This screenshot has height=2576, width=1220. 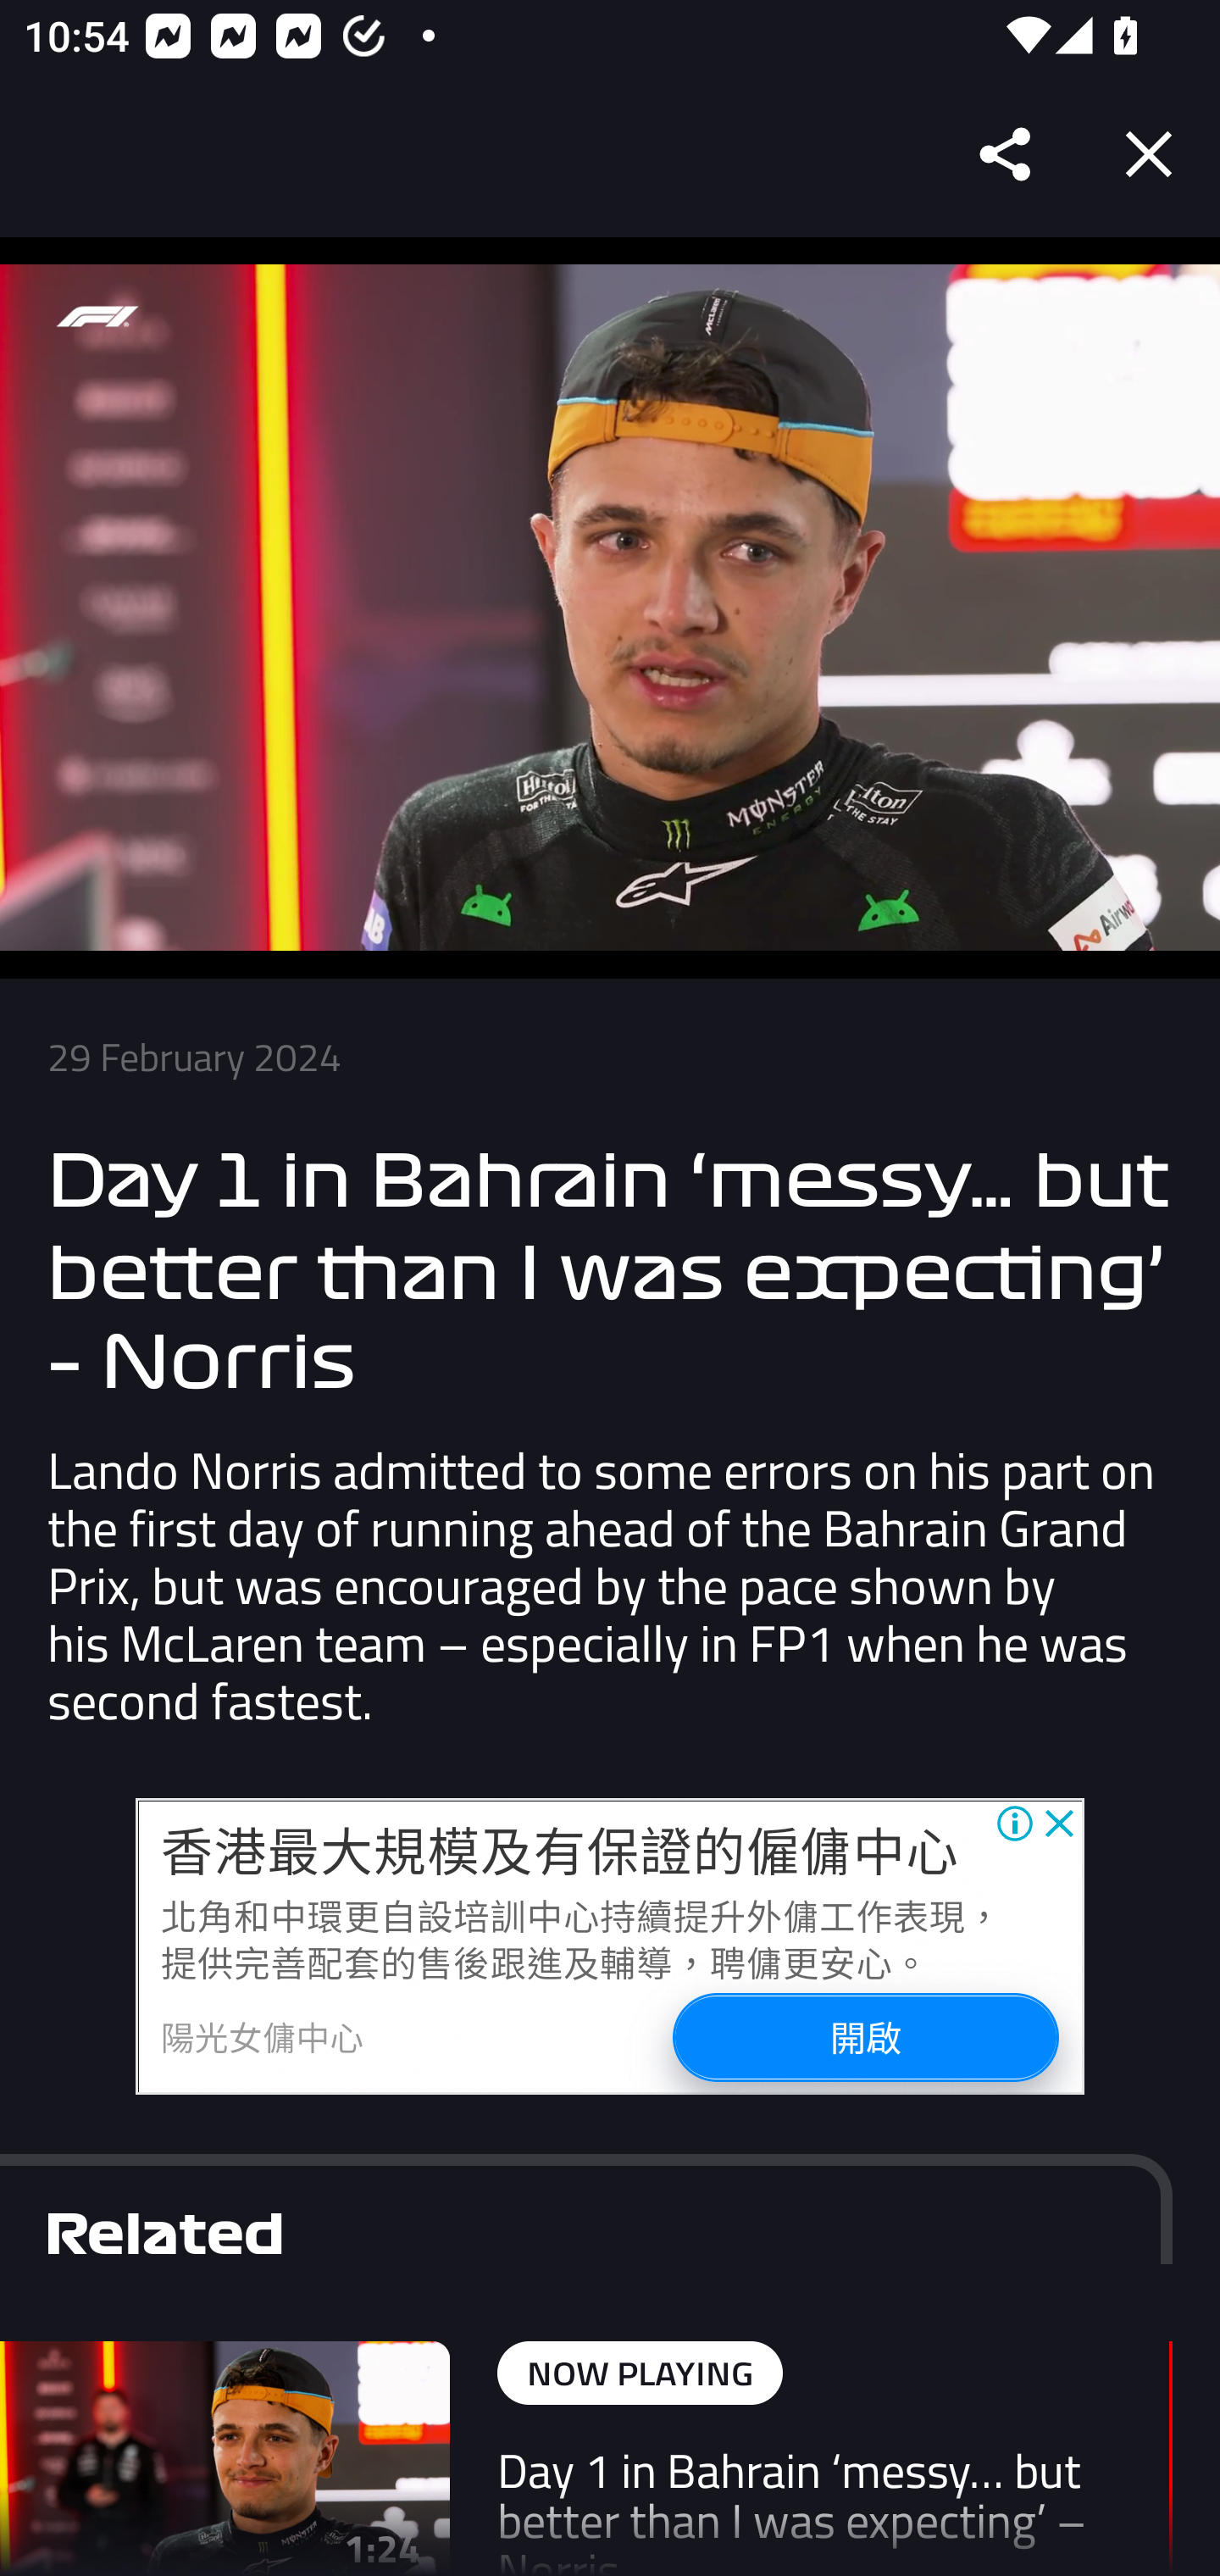 What do you see at coordinates (1149, 154) in the screenshot?
I see `Close` at bounding box center [1149, 154].